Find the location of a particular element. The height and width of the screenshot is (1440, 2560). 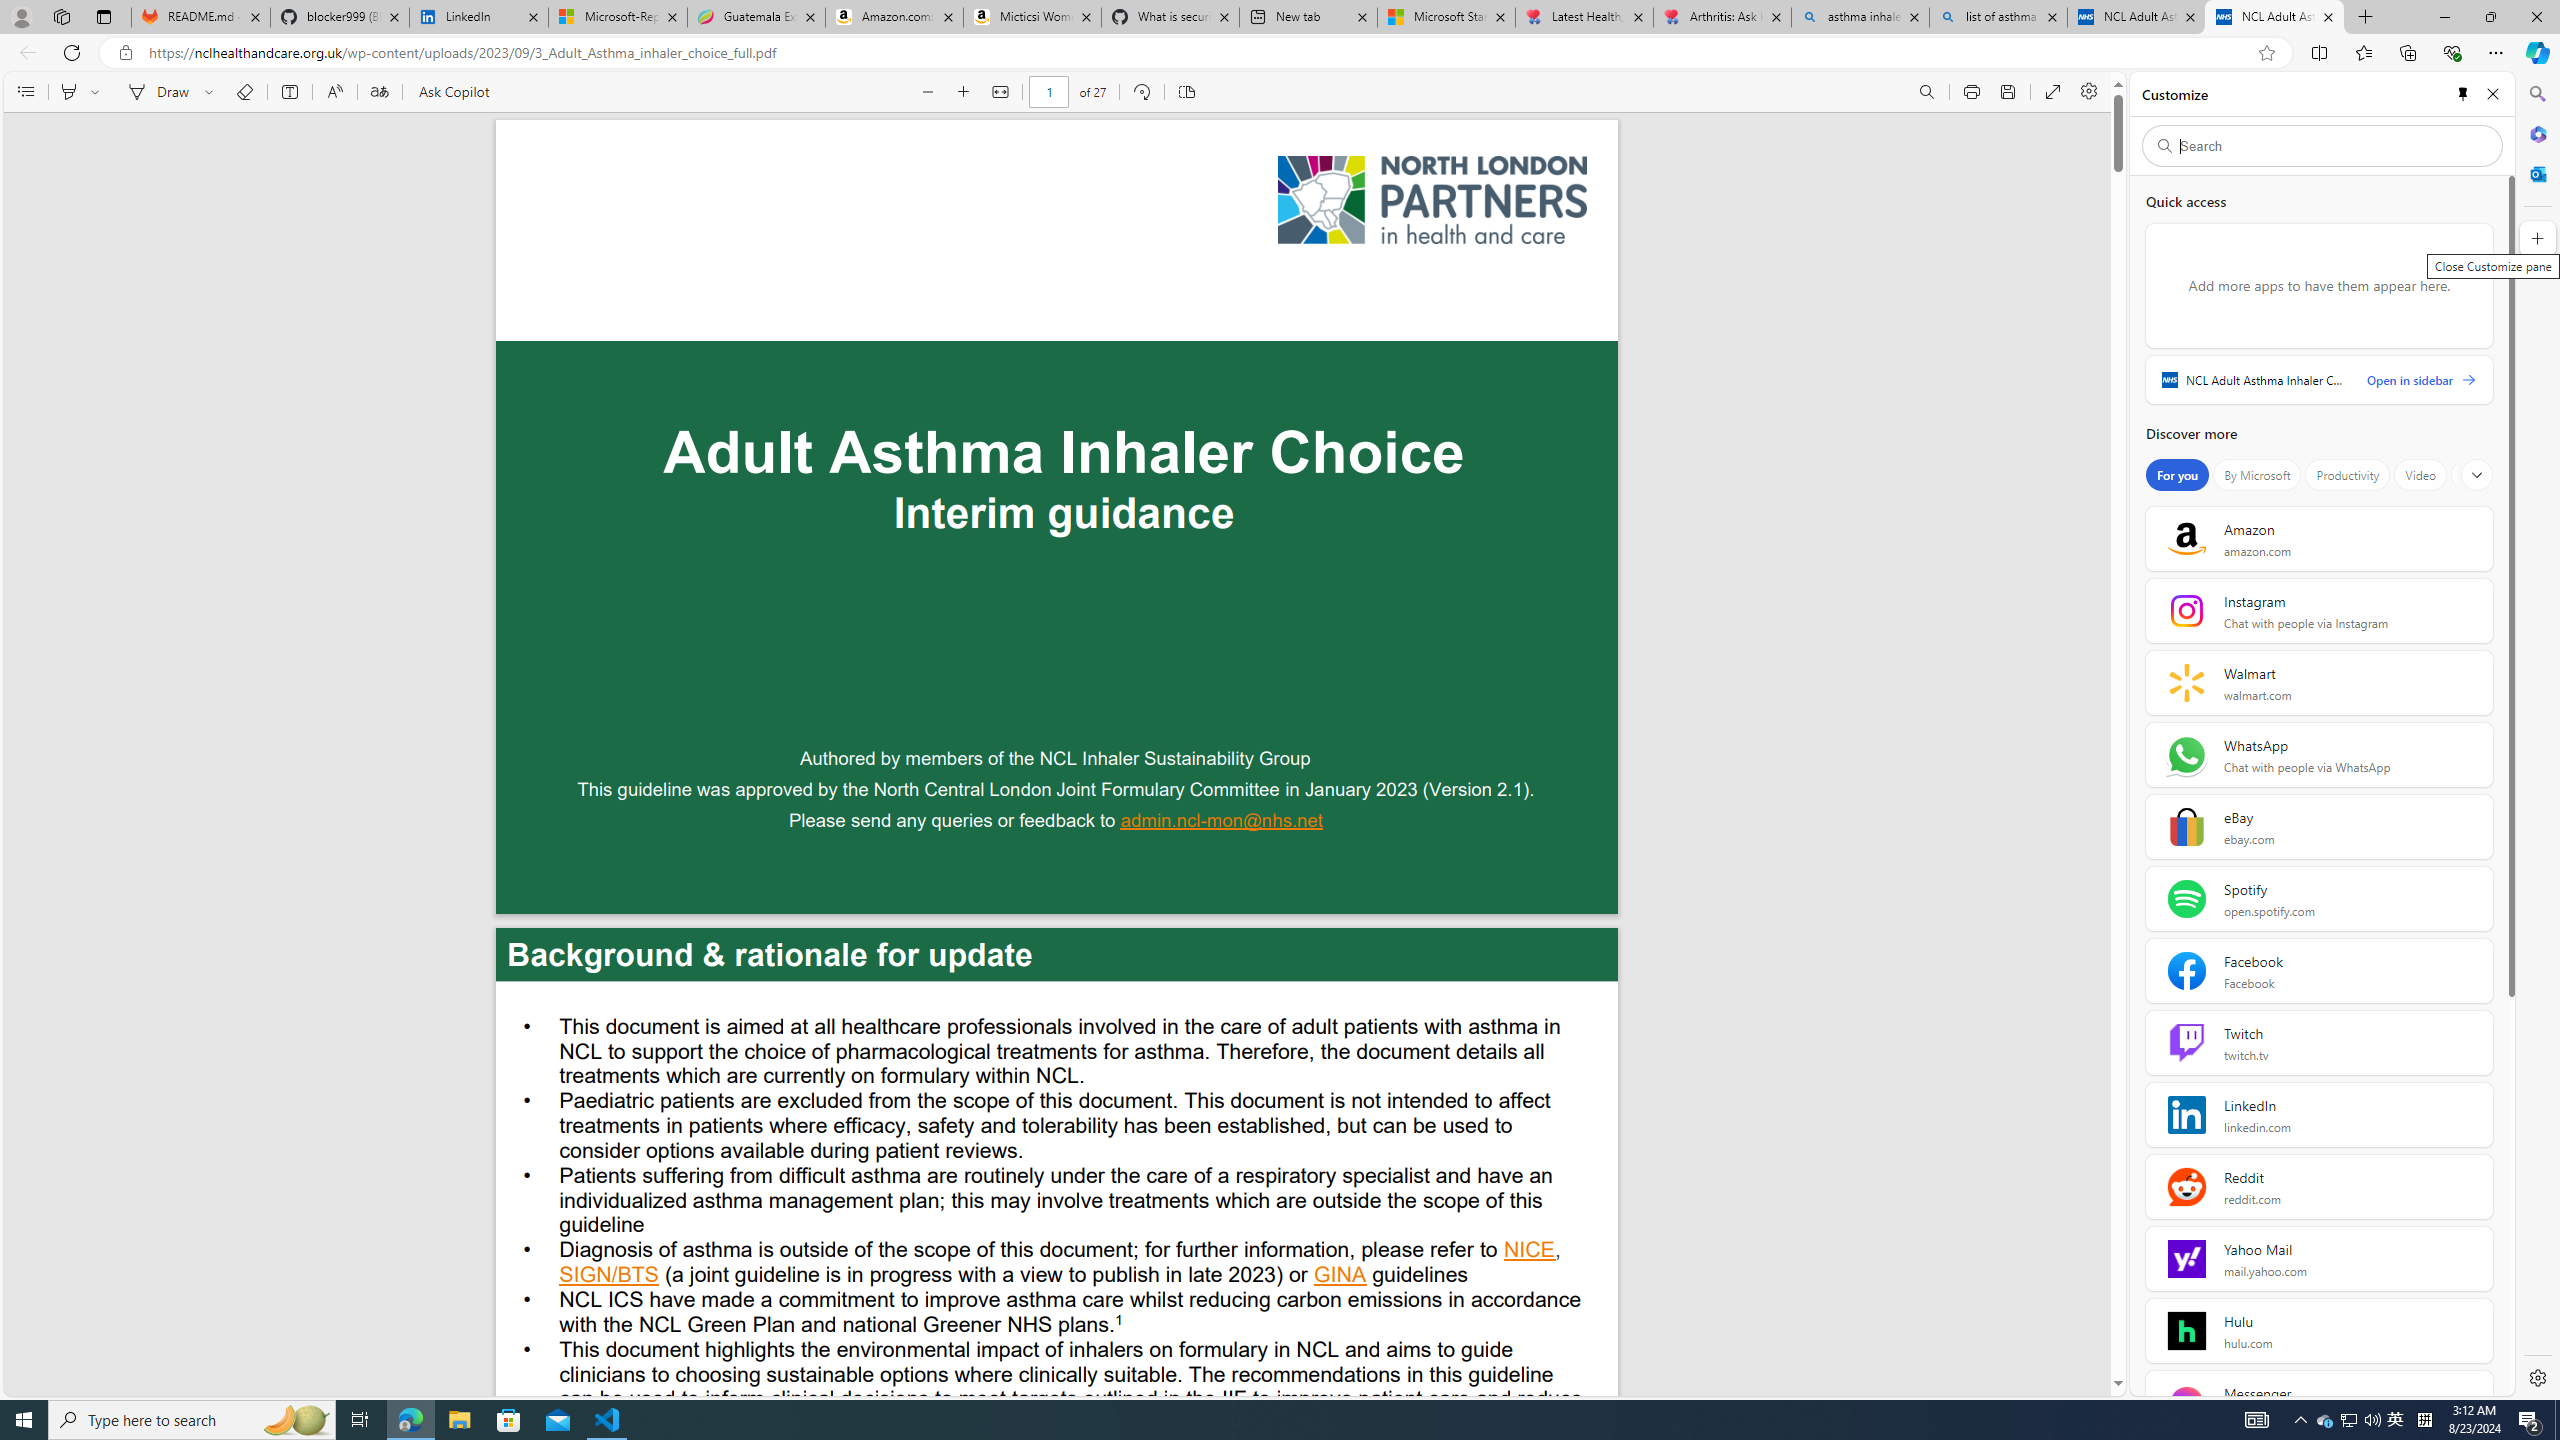

Print (Ctrl+P) is located at coordinates (1972, 92).